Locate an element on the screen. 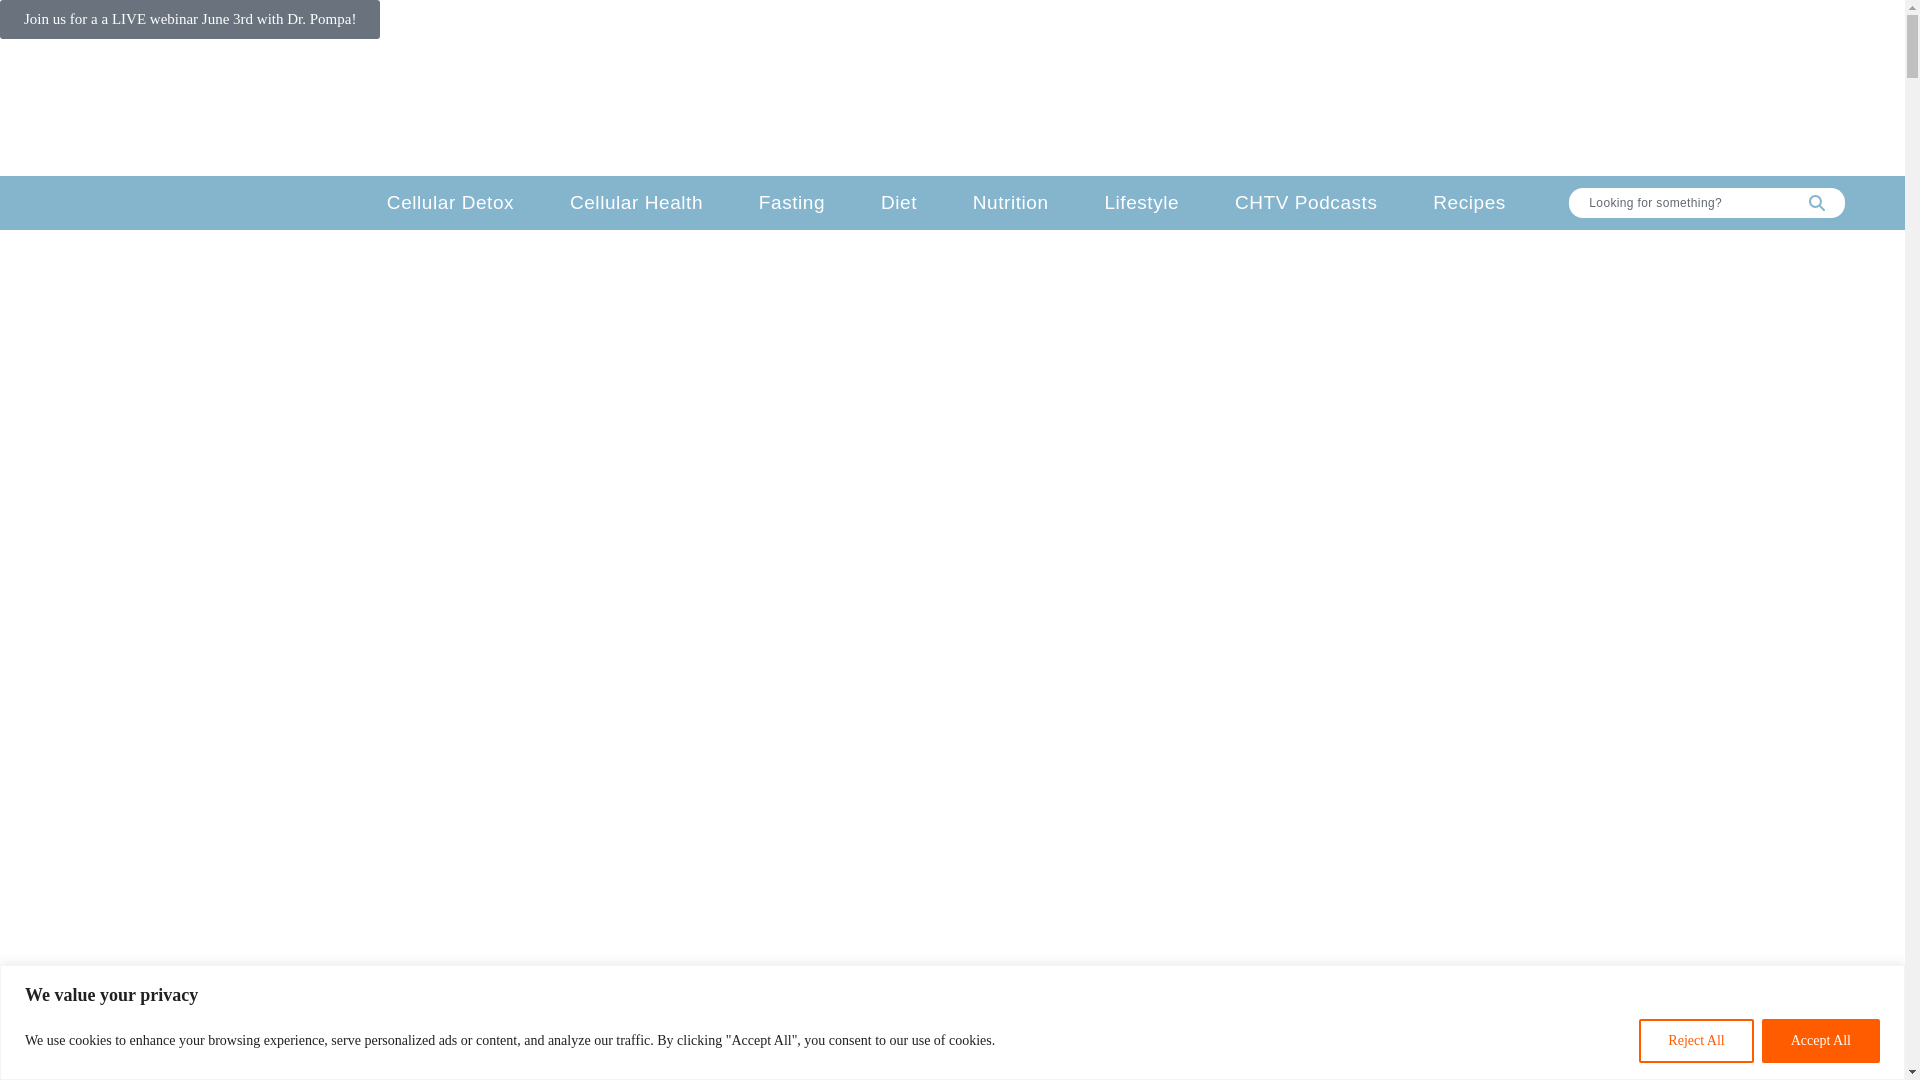 The image size is (1920, 1080). Accept All is located at coordinates (1820, 1040).